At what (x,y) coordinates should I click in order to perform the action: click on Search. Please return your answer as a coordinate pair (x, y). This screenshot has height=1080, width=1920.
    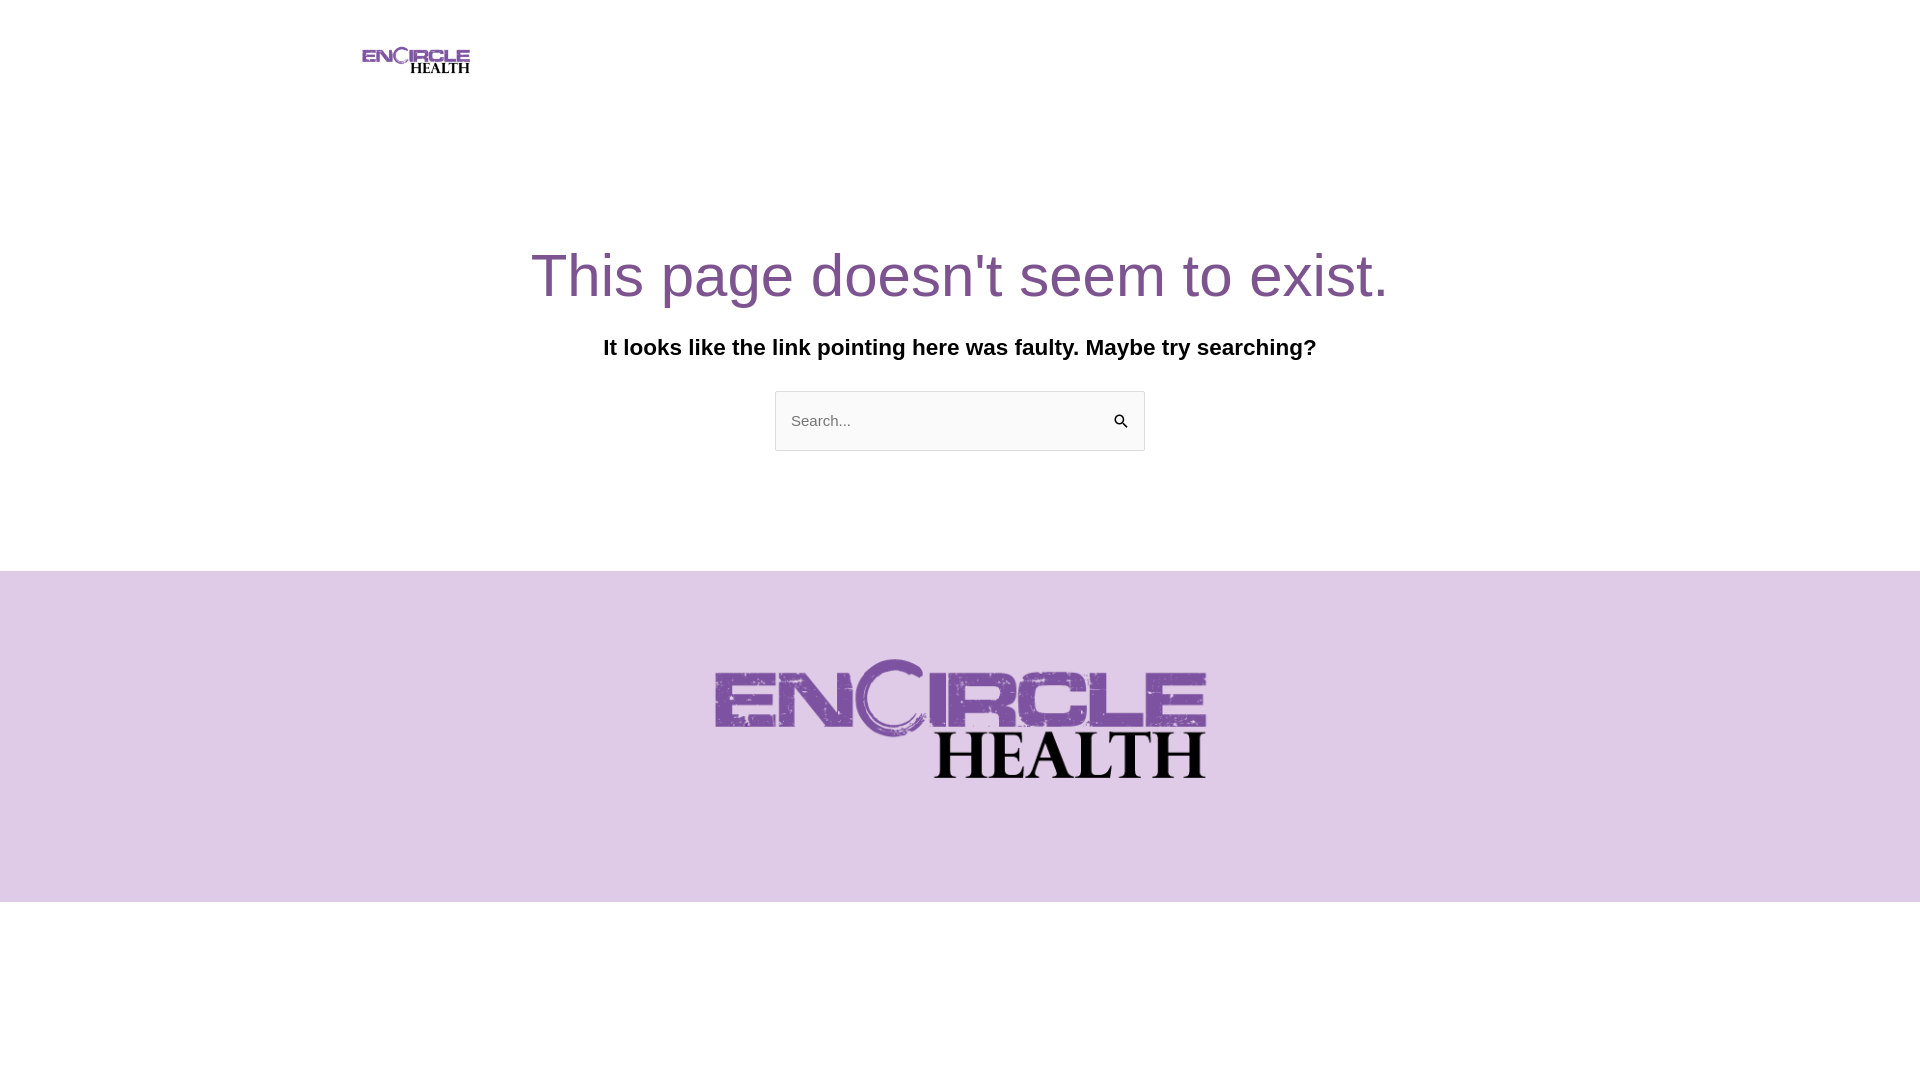
    Looking at the image, I should click on (1122, 411).